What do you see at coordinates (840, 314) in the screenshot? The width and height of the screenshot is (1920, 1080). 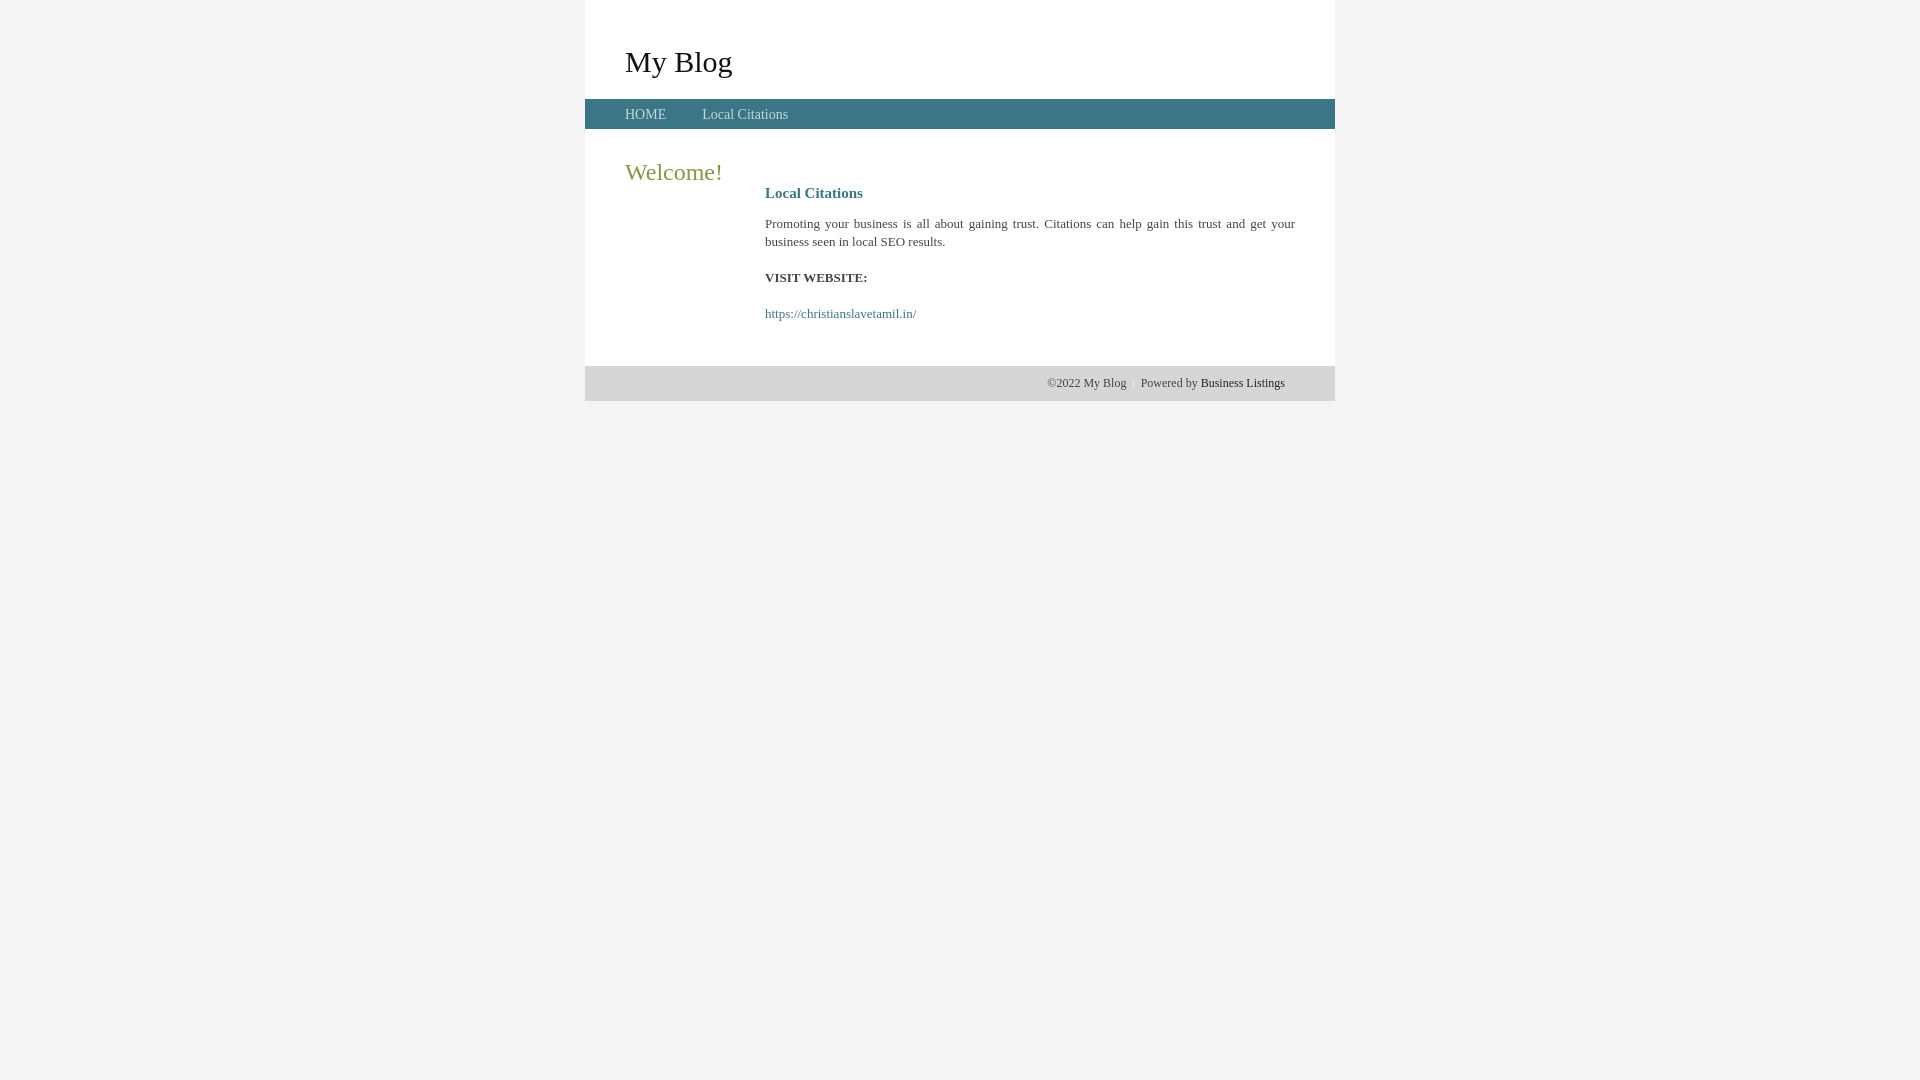 I see `https://christianslavetamil.in/` at bounding box center [840, 314].